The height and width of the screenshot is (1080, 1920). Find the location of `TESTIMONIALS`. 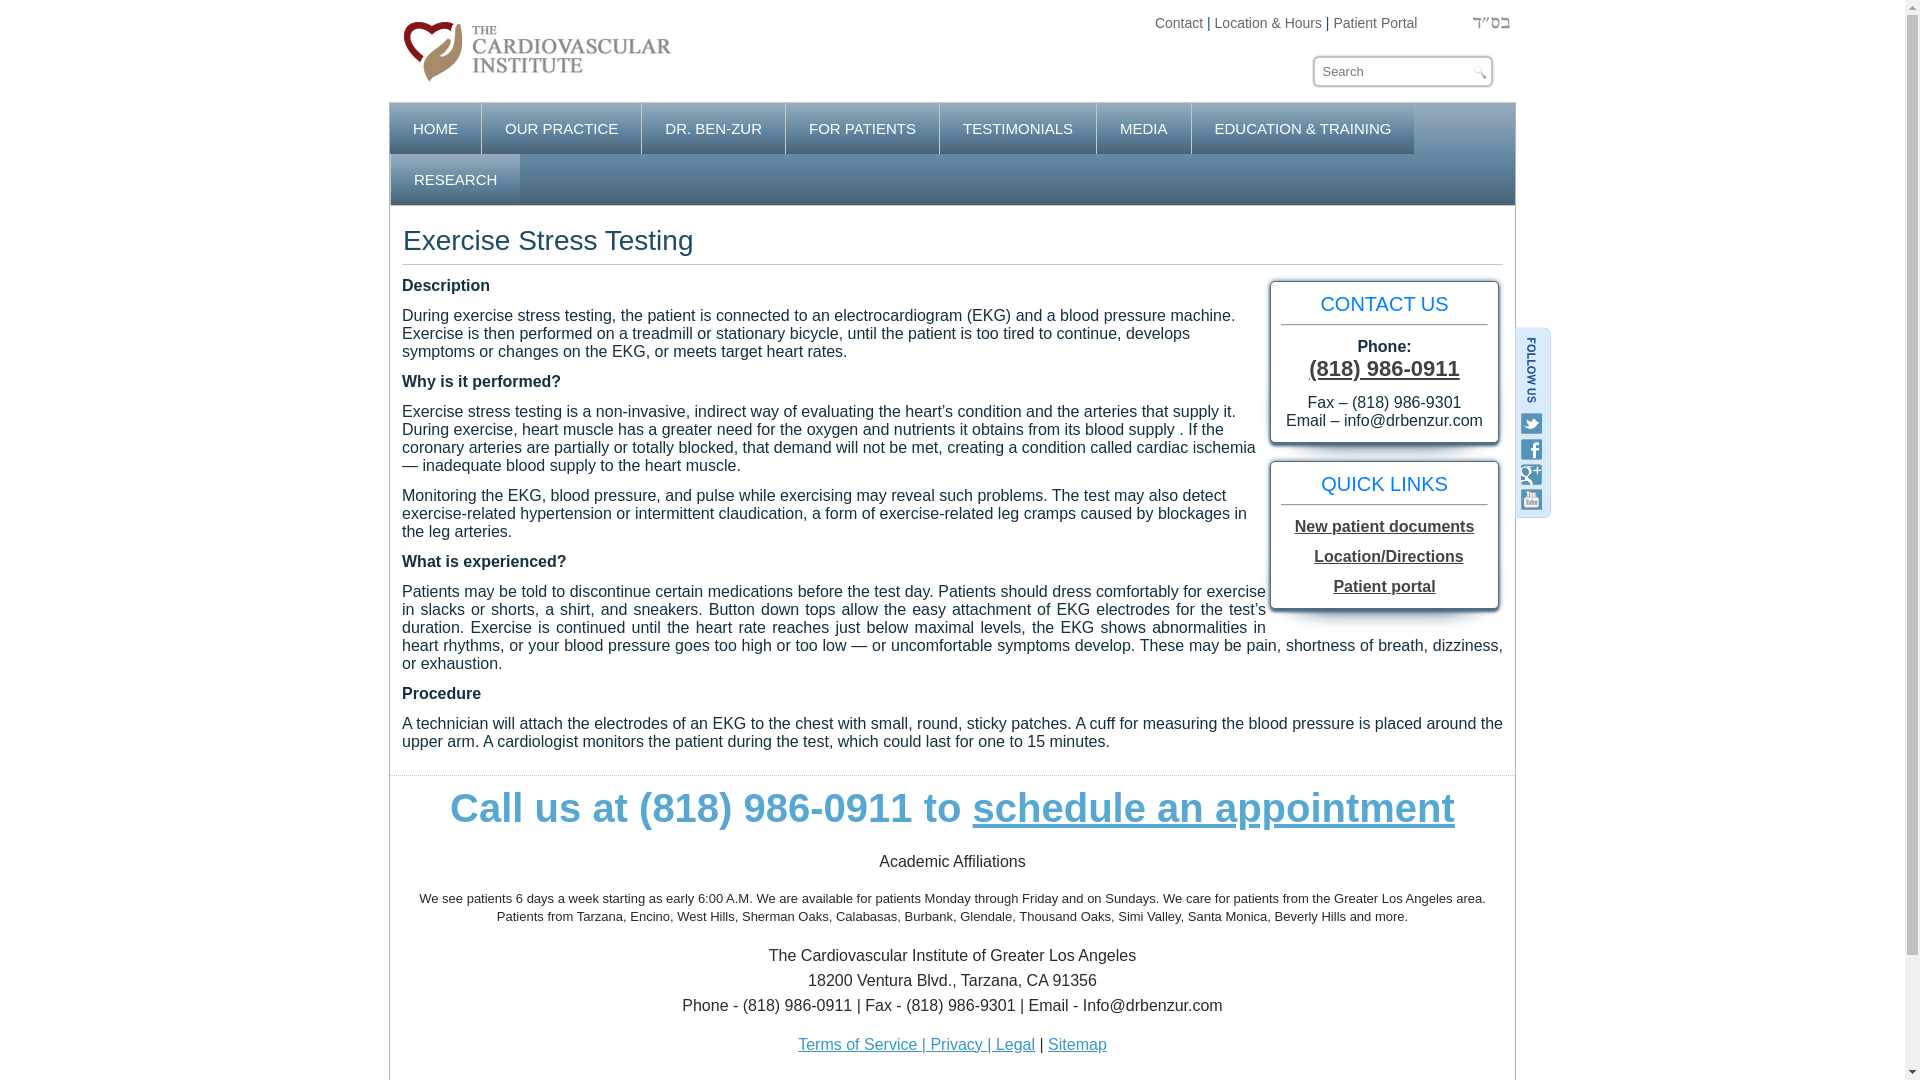

TESTIMONIALS is located at coordinates (1018, 128).